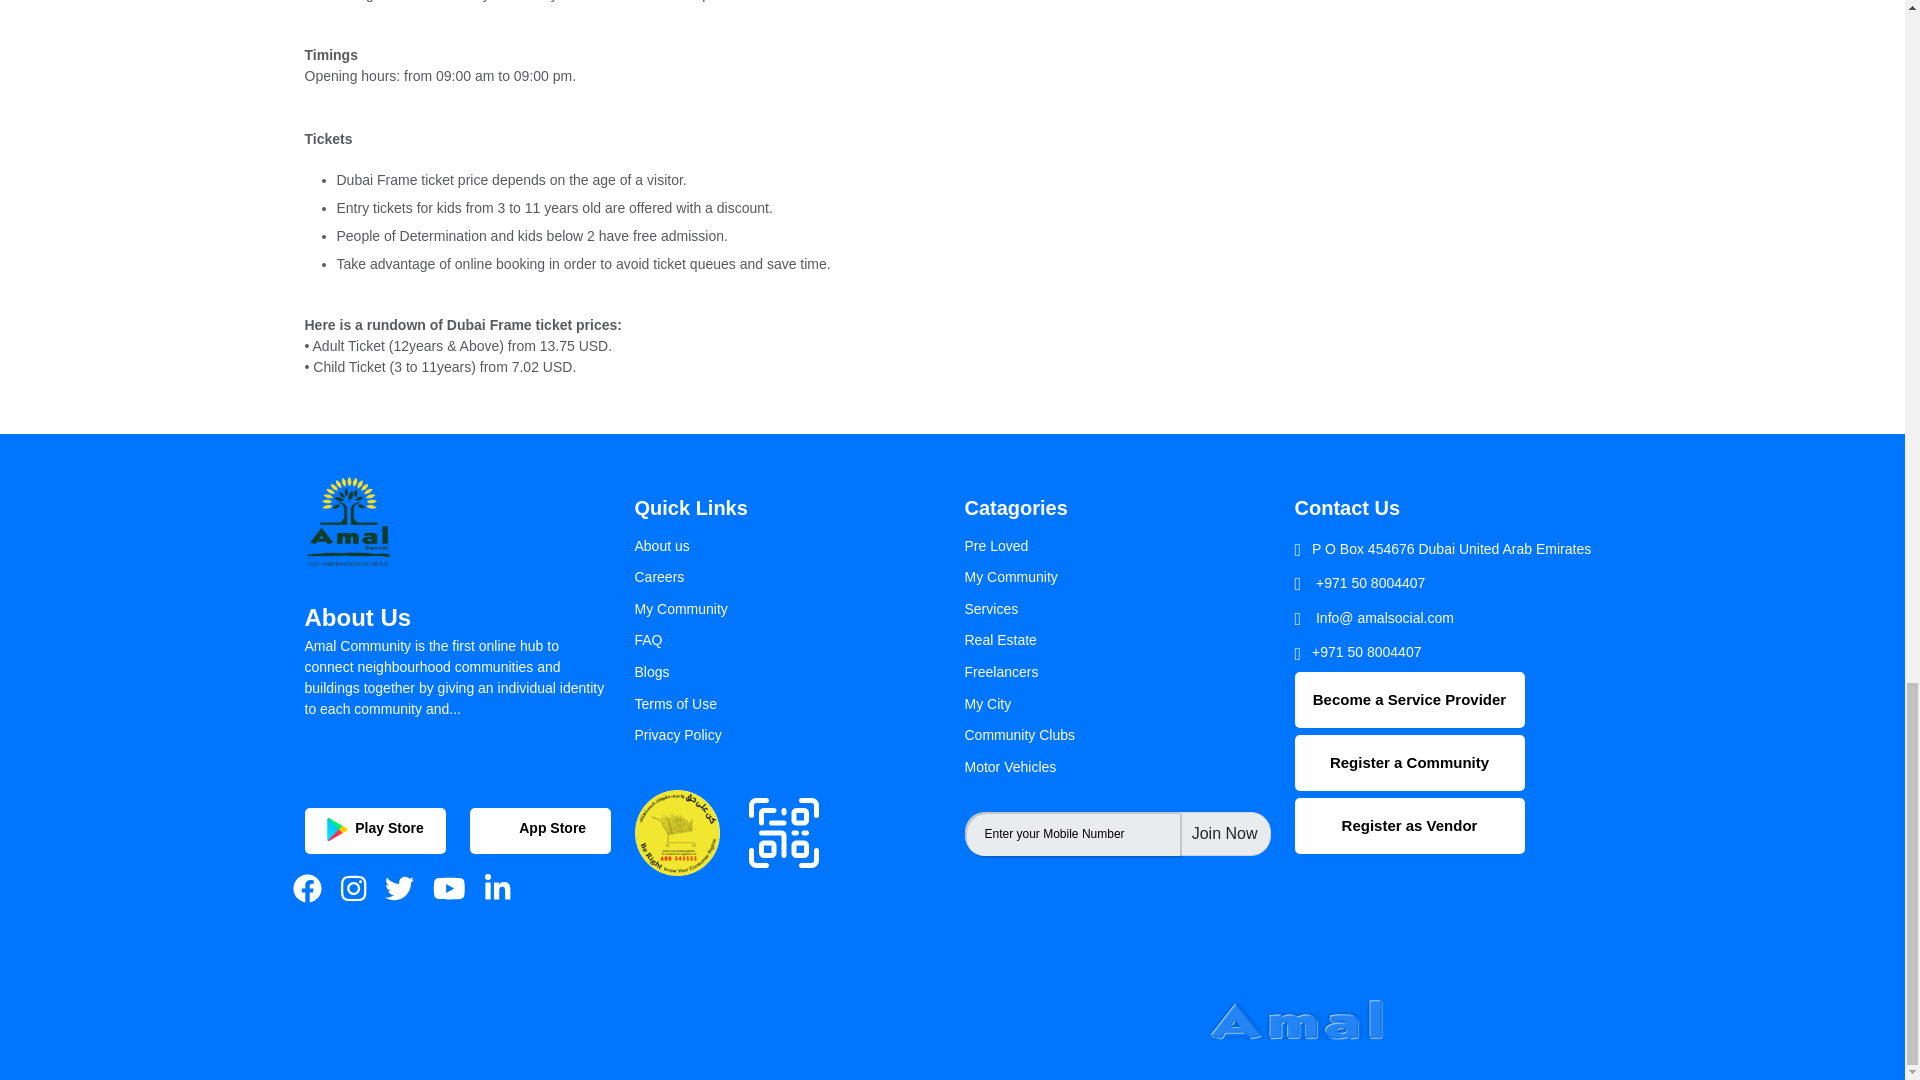 This screenshot has height=1080, width=1920. I want to click on App Store, so click(540, 830).